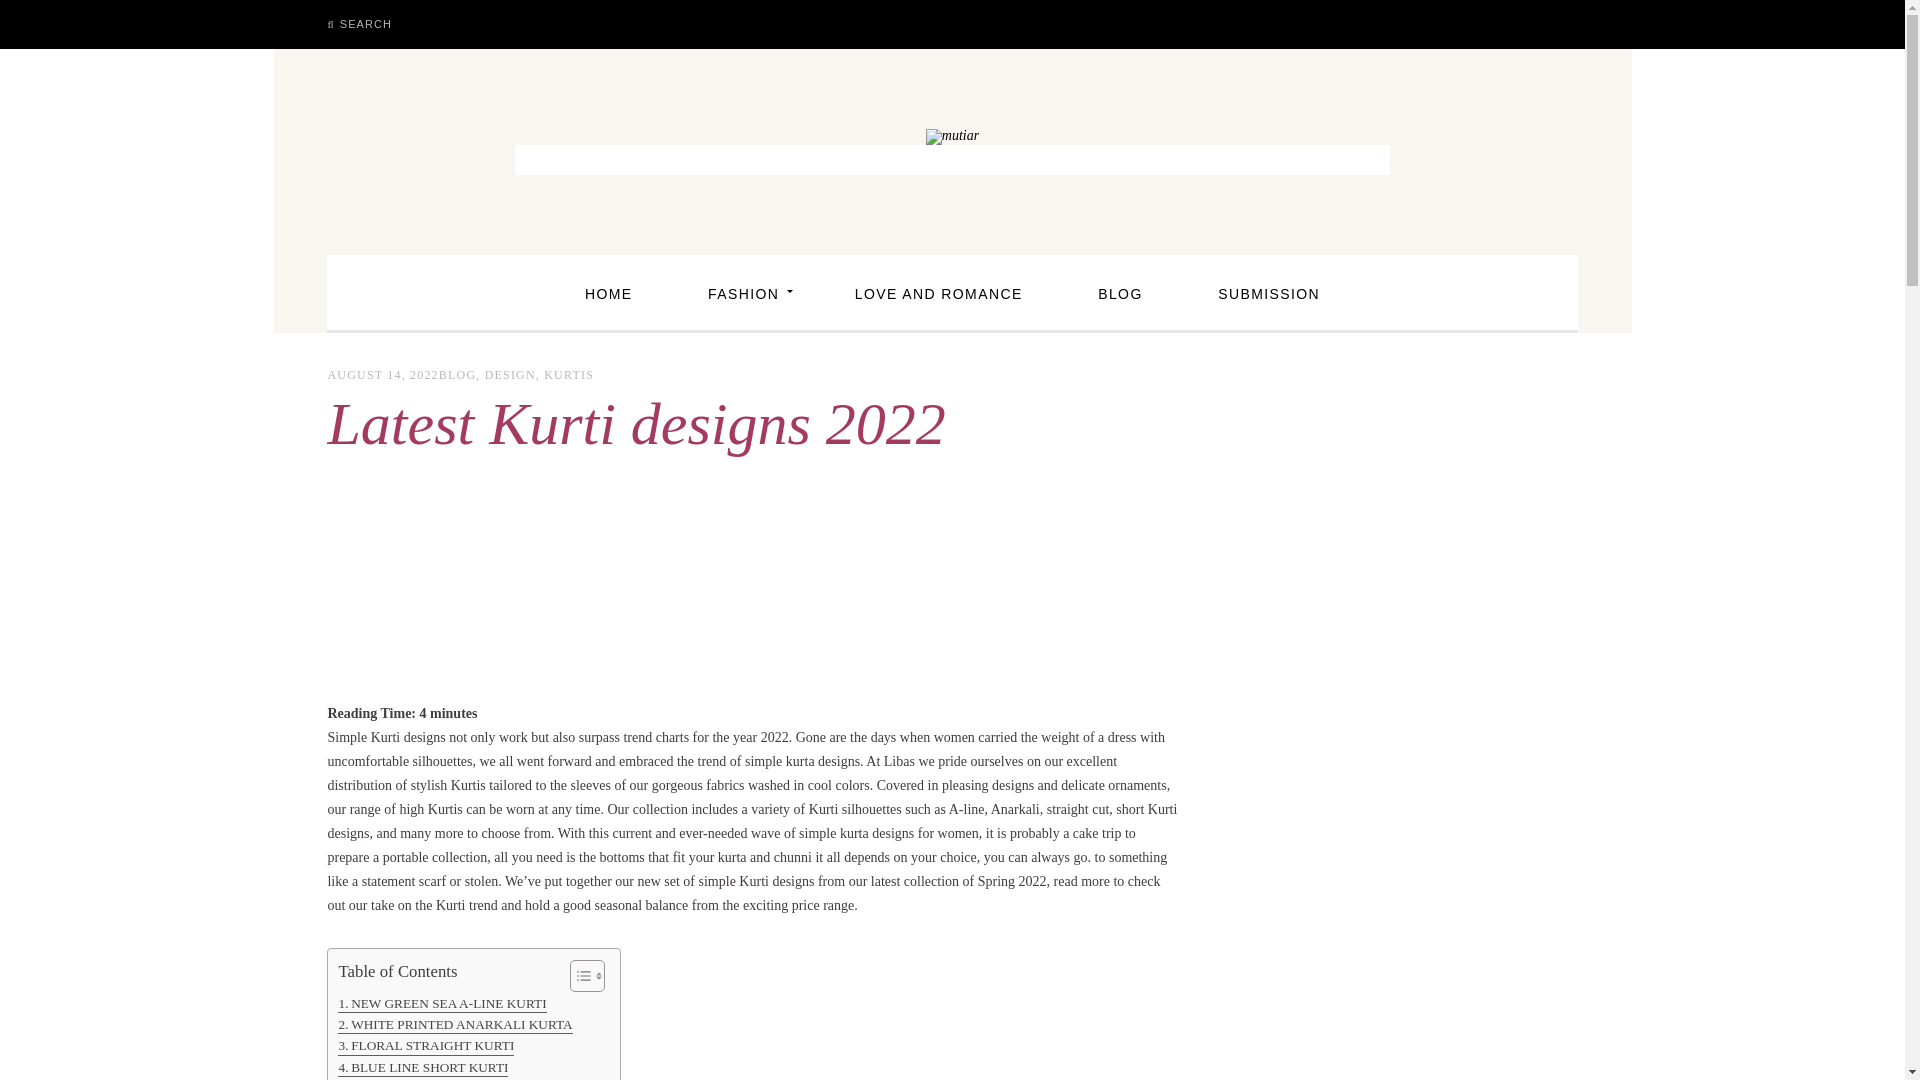 Image resolution: width=1920 pixels, height=1080 pixels. What do you see at coordinates (568, 375) in the screenshot?
I see `KURTIS` at bounding box center [568, 375].